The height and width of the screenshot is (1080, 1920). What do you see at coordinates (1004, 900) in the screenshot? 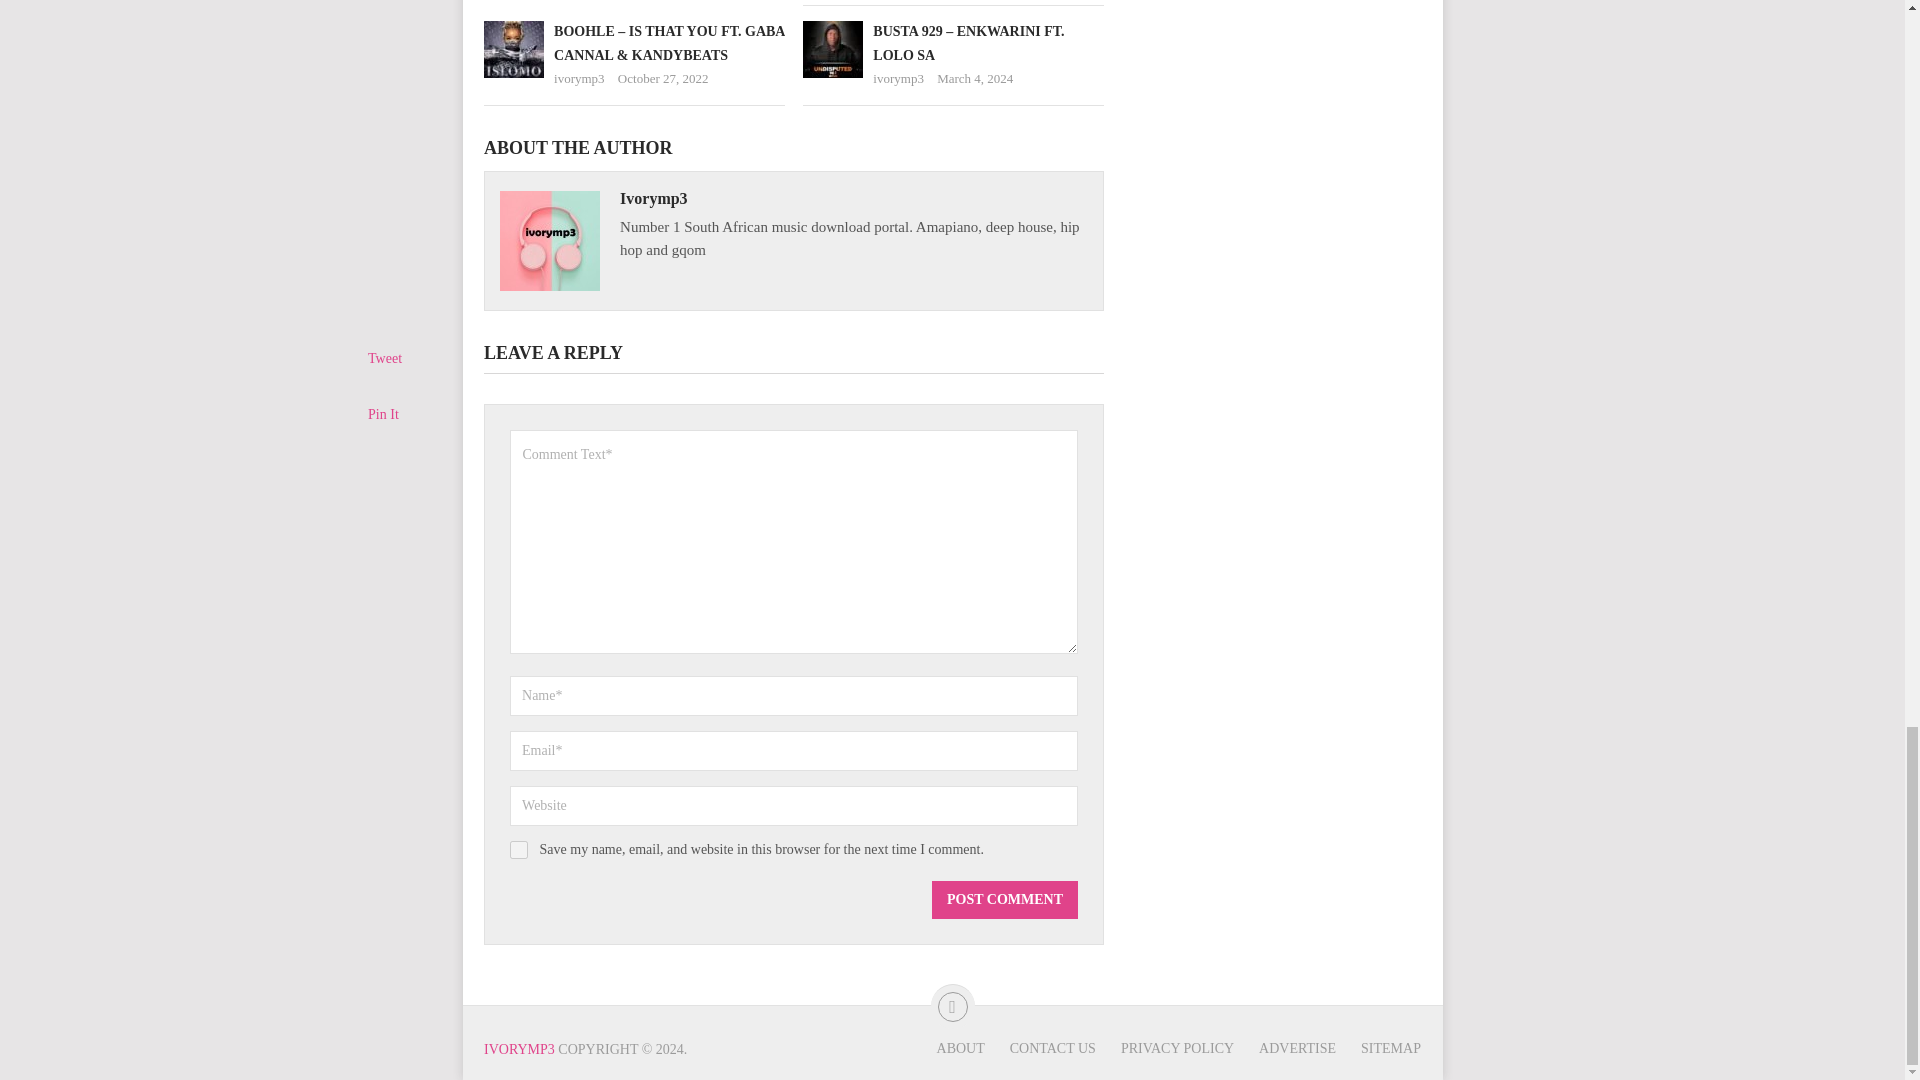
I see `Post Comment` at bounding box center [1004, 900].